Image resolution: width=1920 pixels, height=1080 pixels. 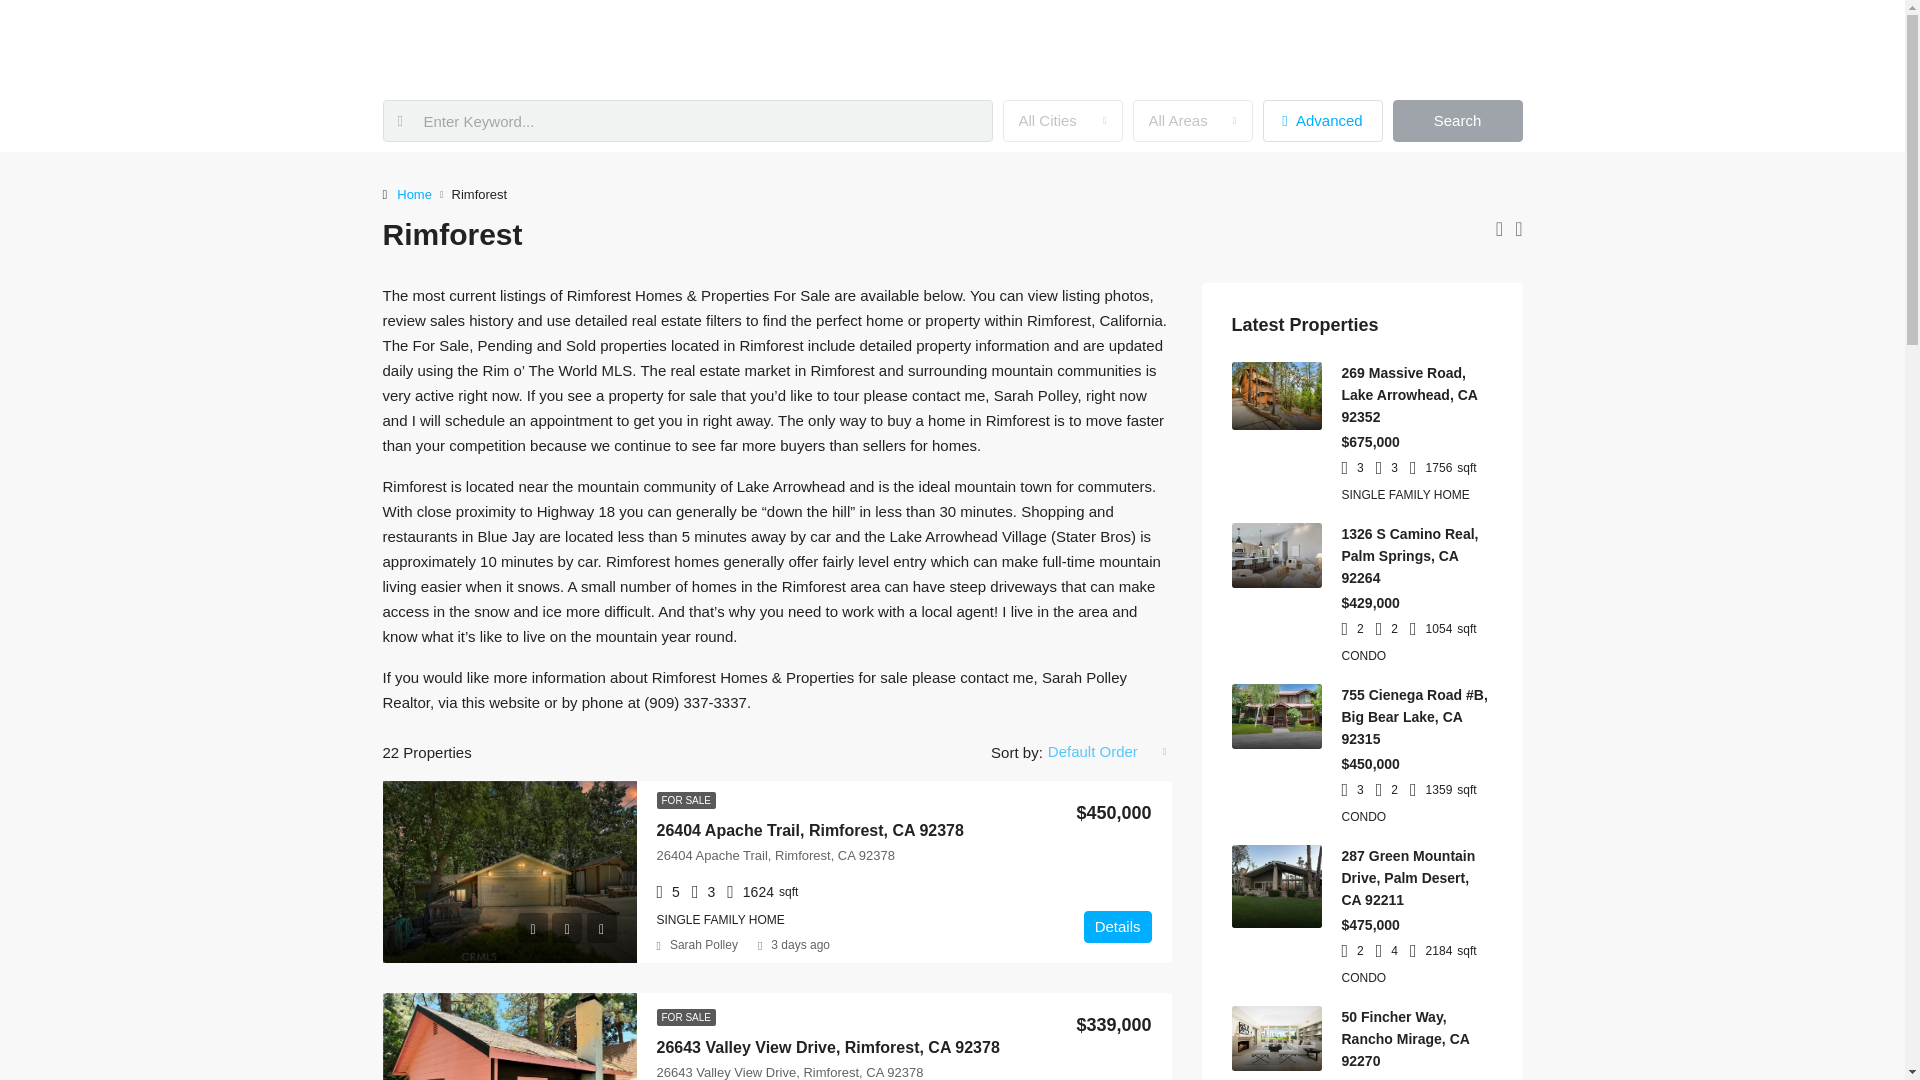 I want to click on Buy A Home, so click(x=1132, y=44).